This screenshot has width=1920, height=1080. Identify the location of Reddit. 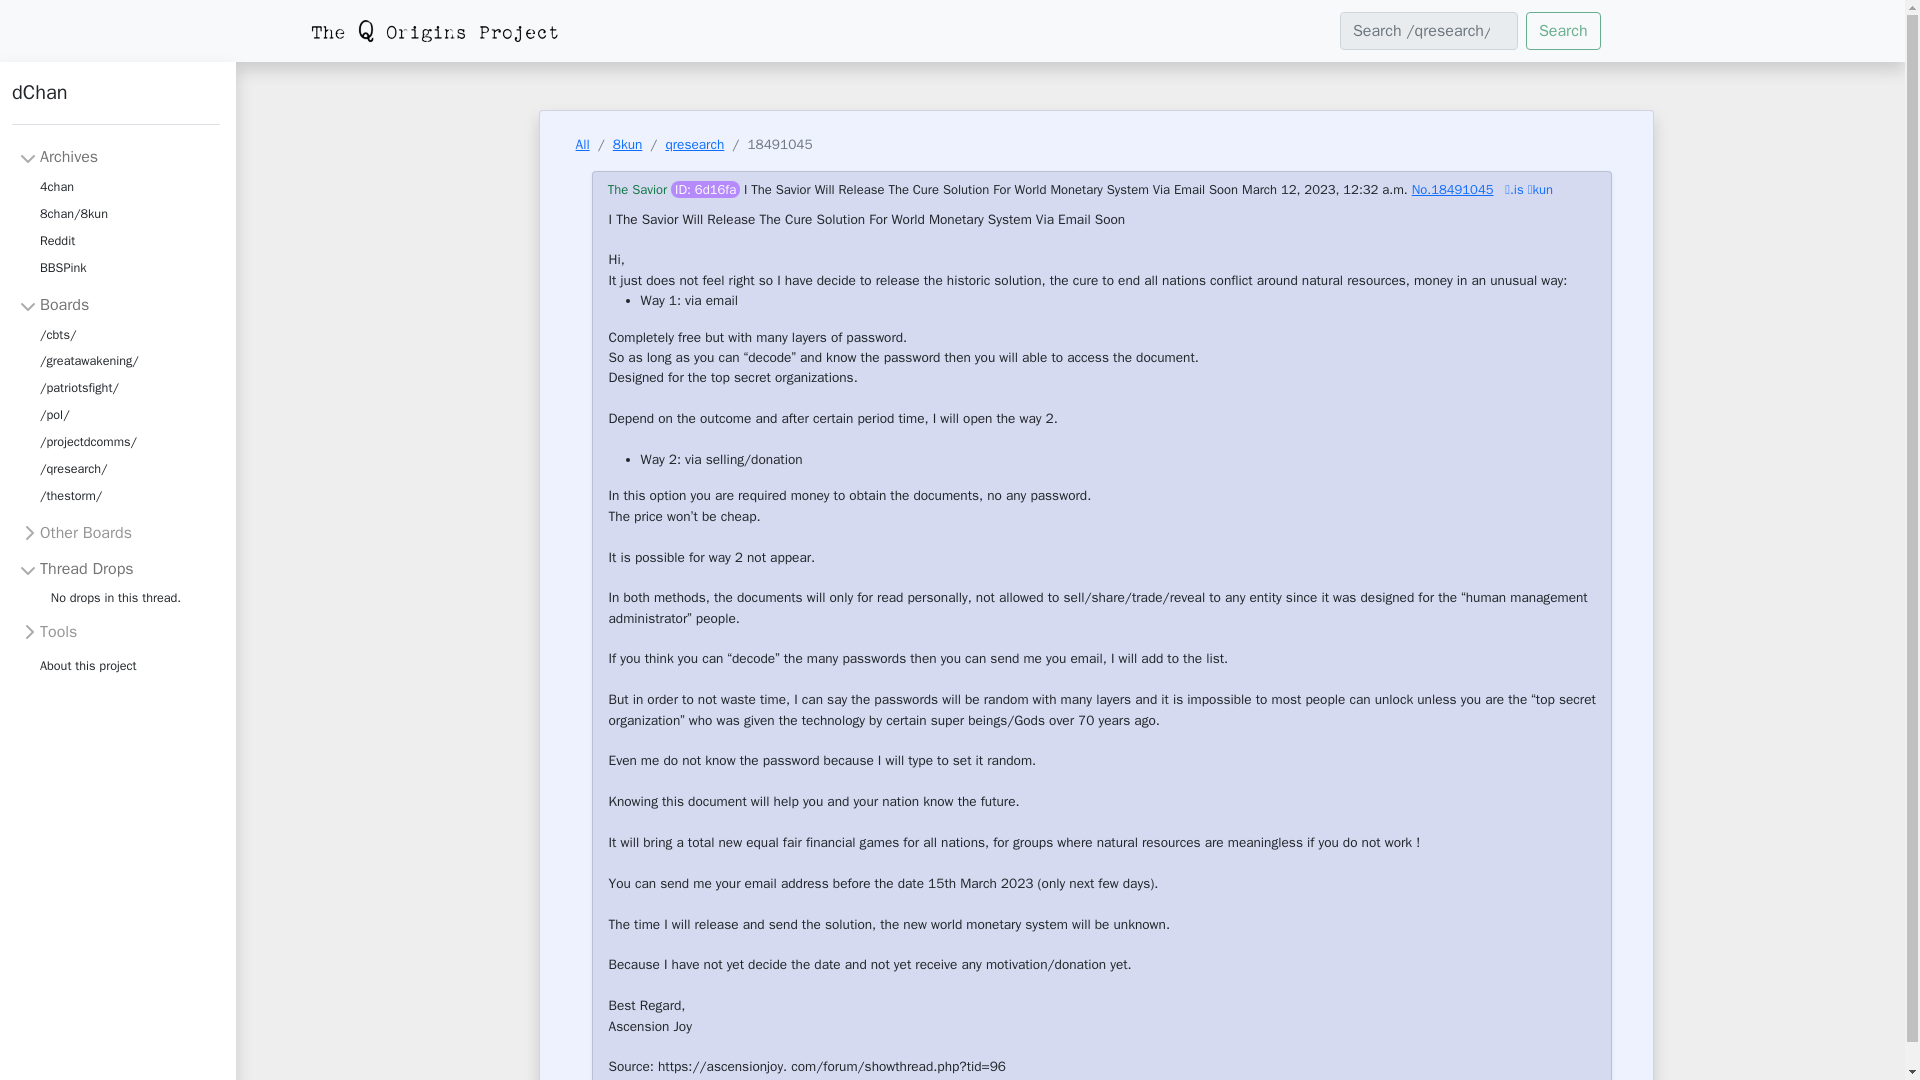
(57, 240).